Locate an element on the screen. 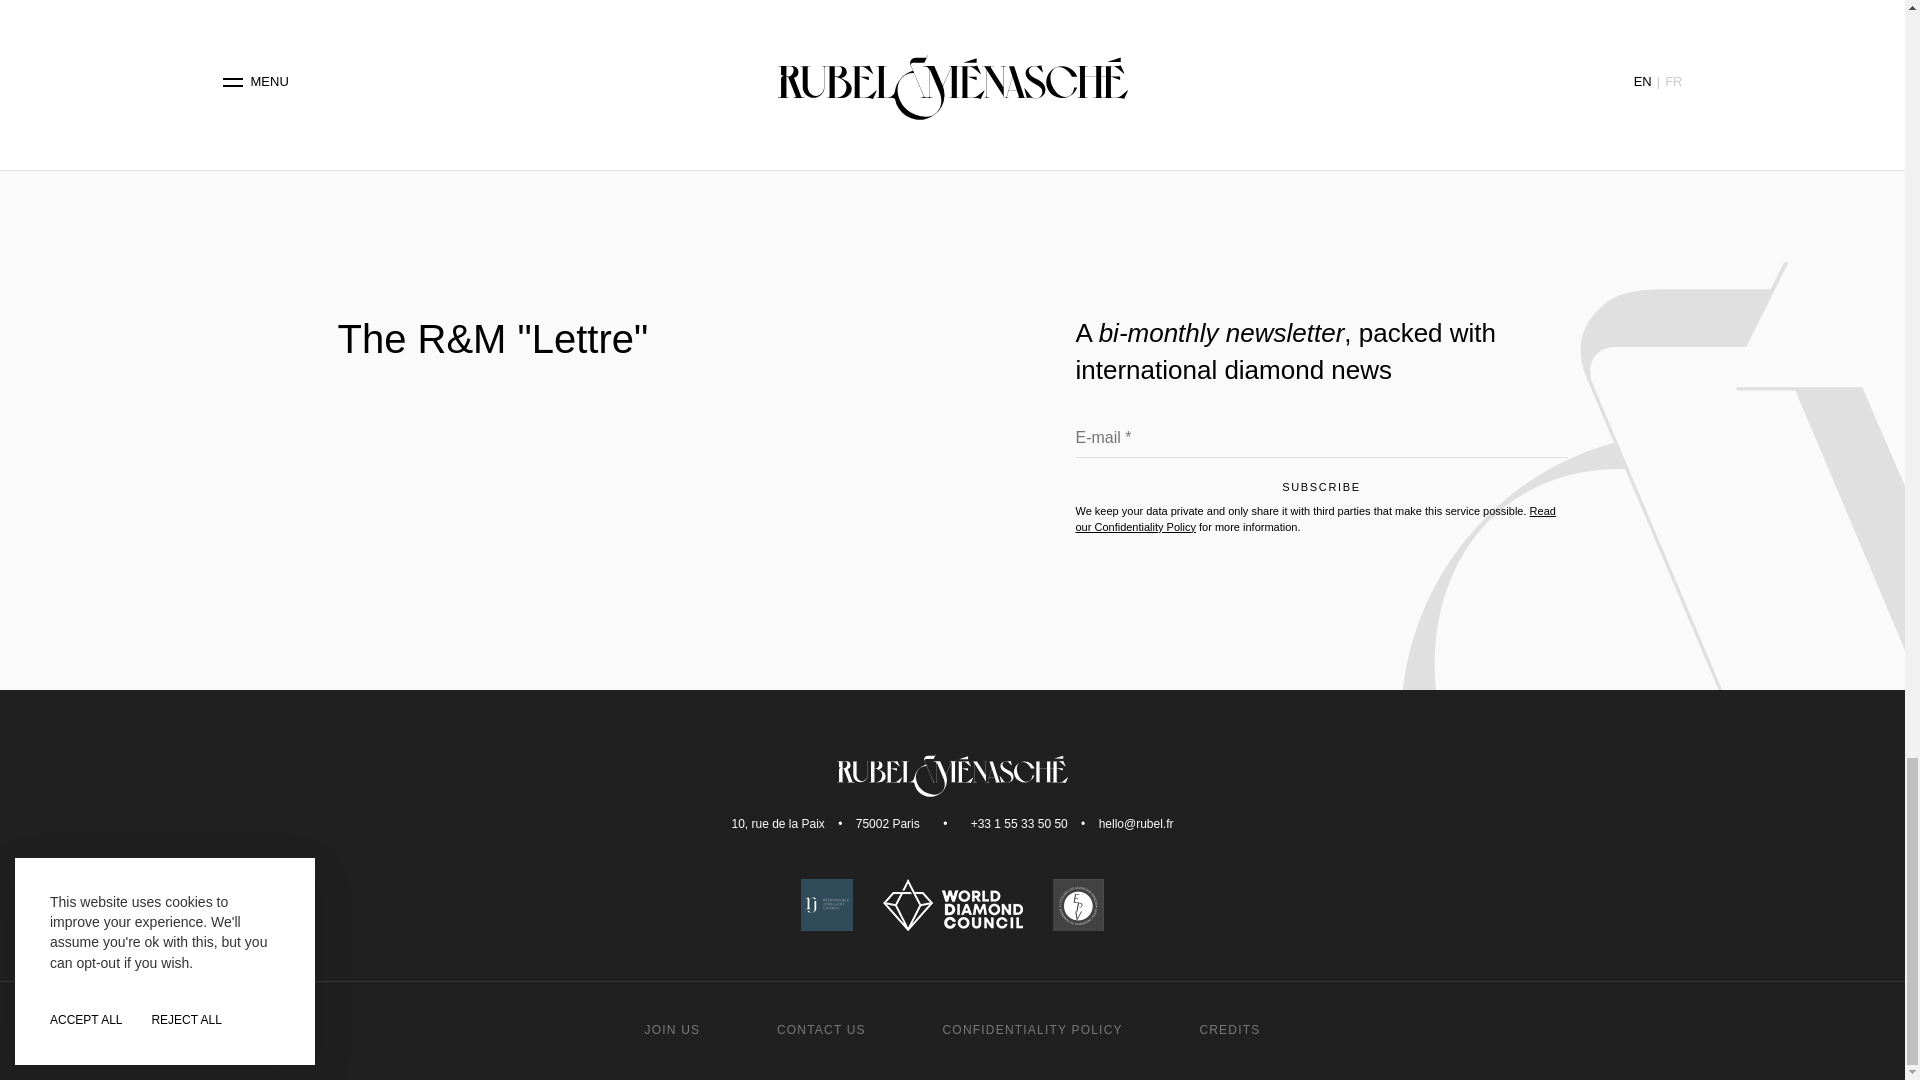  CREDITS is located at coordinates (1228, 1029).